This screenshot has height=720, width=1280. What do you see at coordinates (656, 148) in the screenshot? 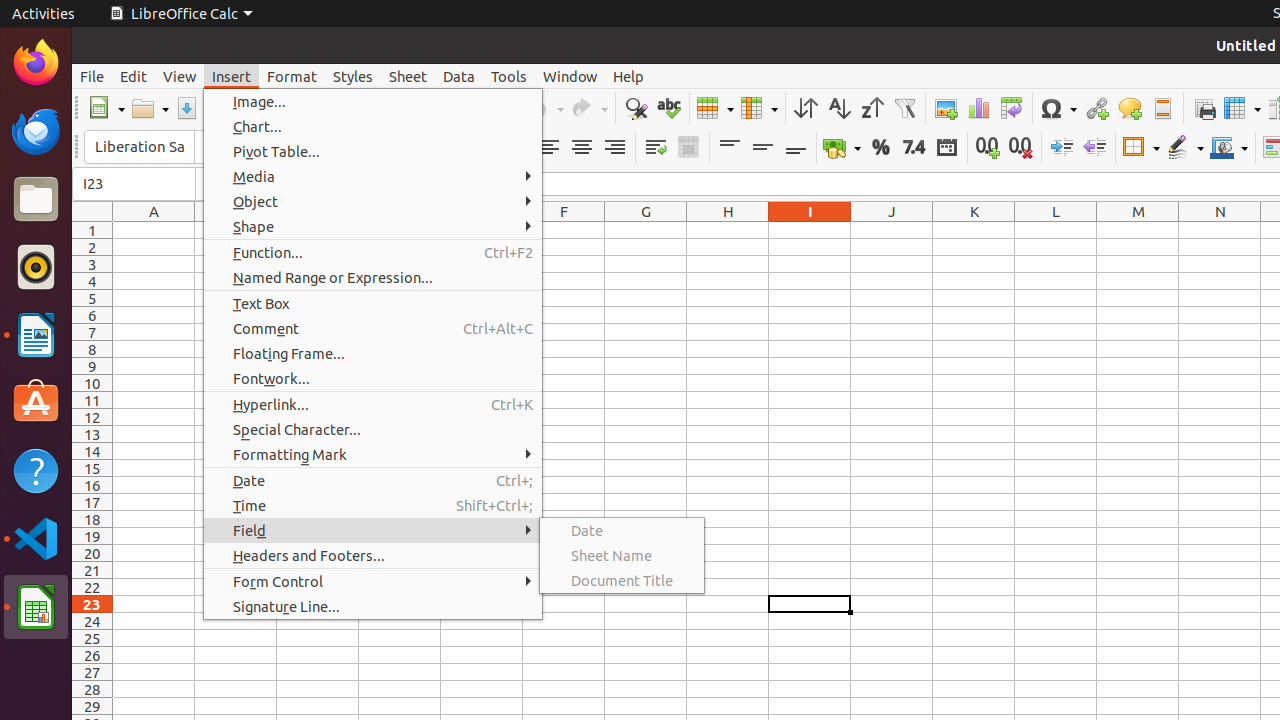
I see `Wrap Text` at bounding box center [656, 148].